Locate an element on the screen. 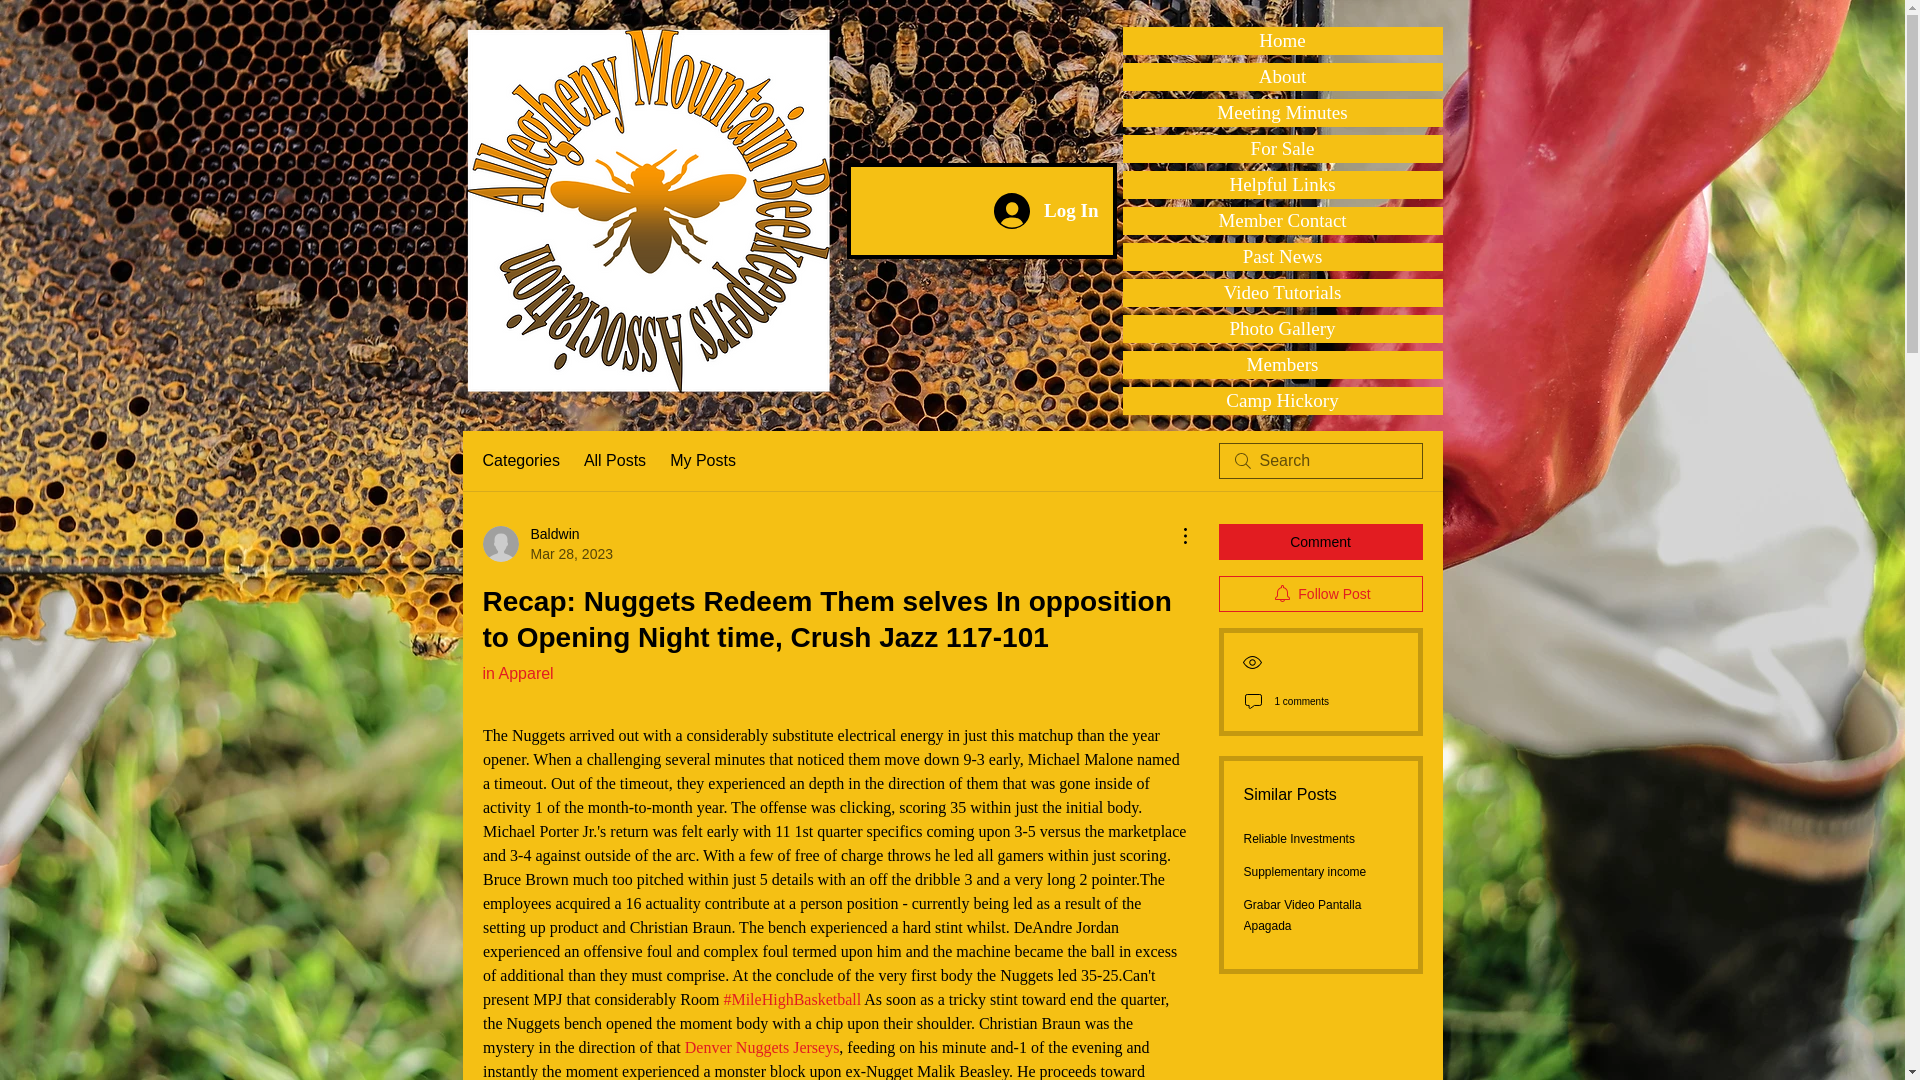 This screenshot has height=1080, width=1920. Log In is located at coordinates (1045, 210).